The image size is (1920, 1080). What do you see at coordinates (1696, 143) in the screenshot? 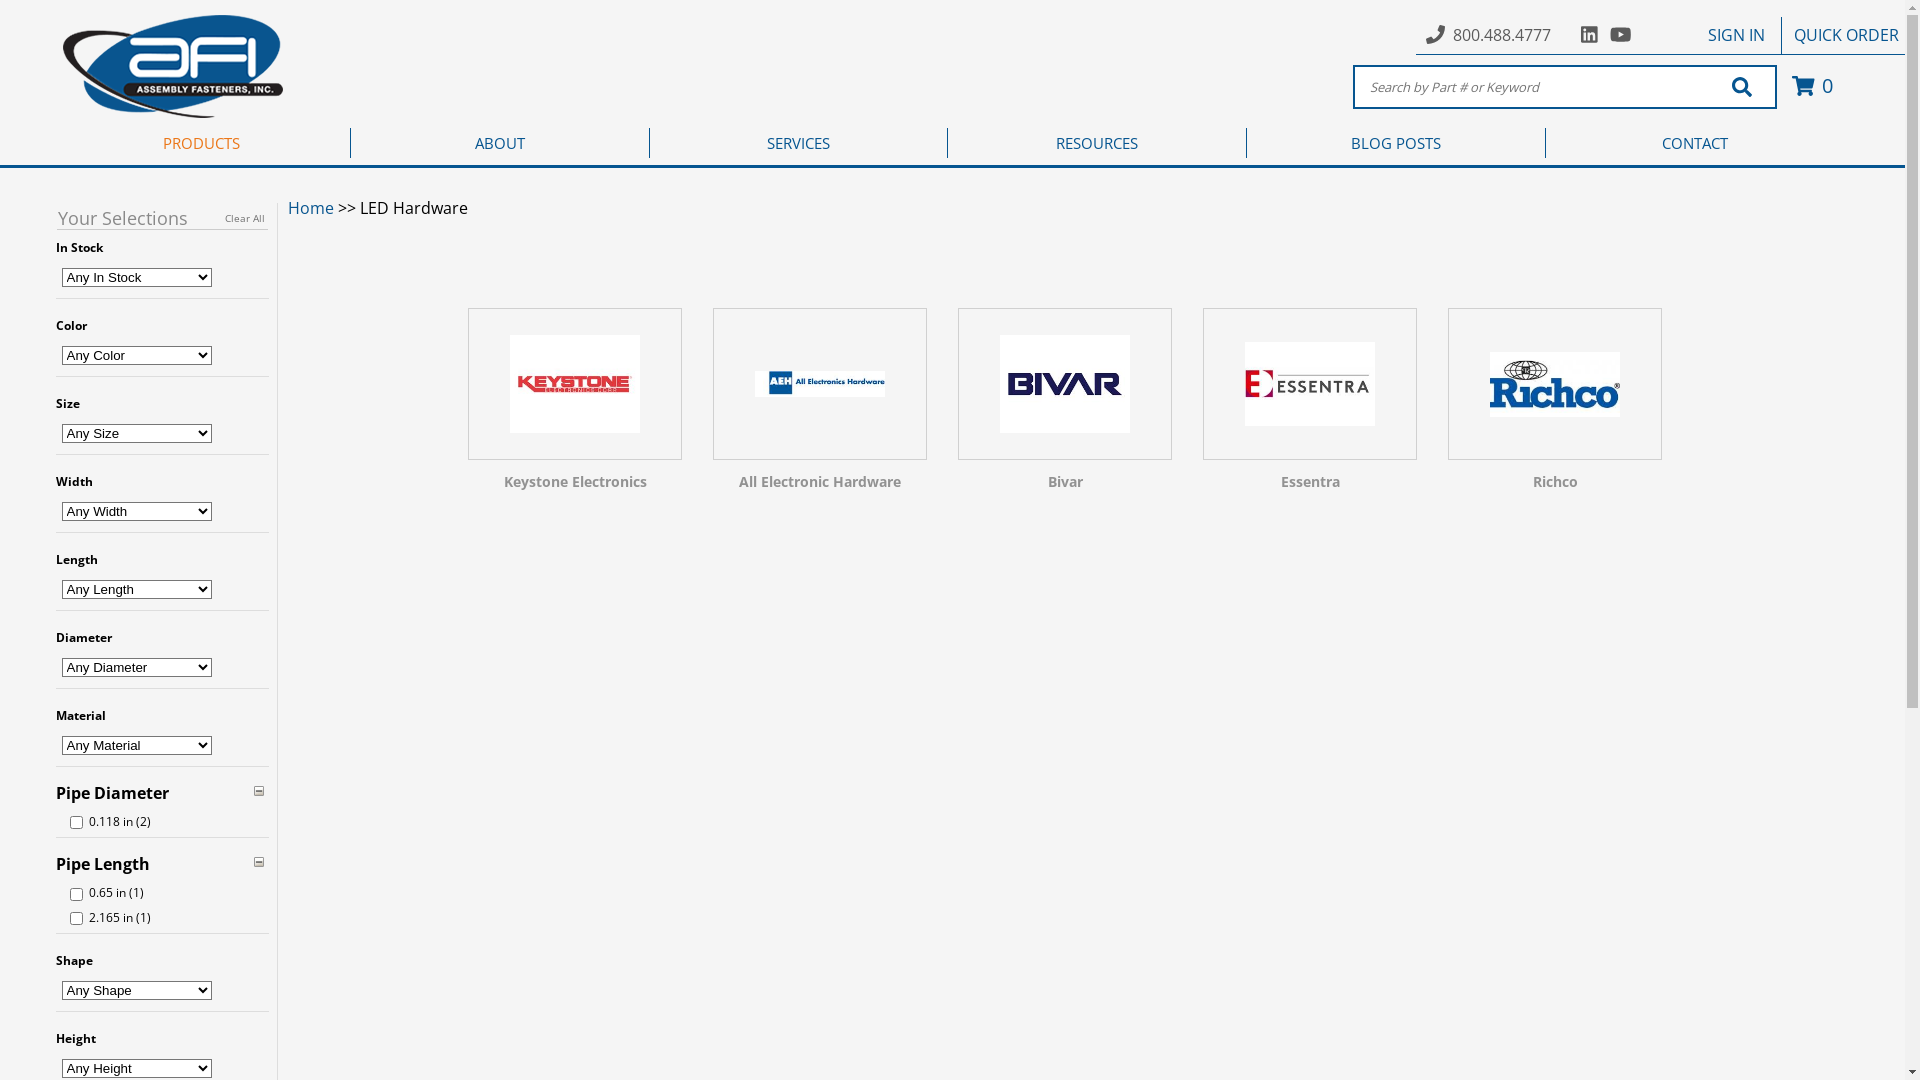
I see `CONTACT` at bounding box center [1696, 143].